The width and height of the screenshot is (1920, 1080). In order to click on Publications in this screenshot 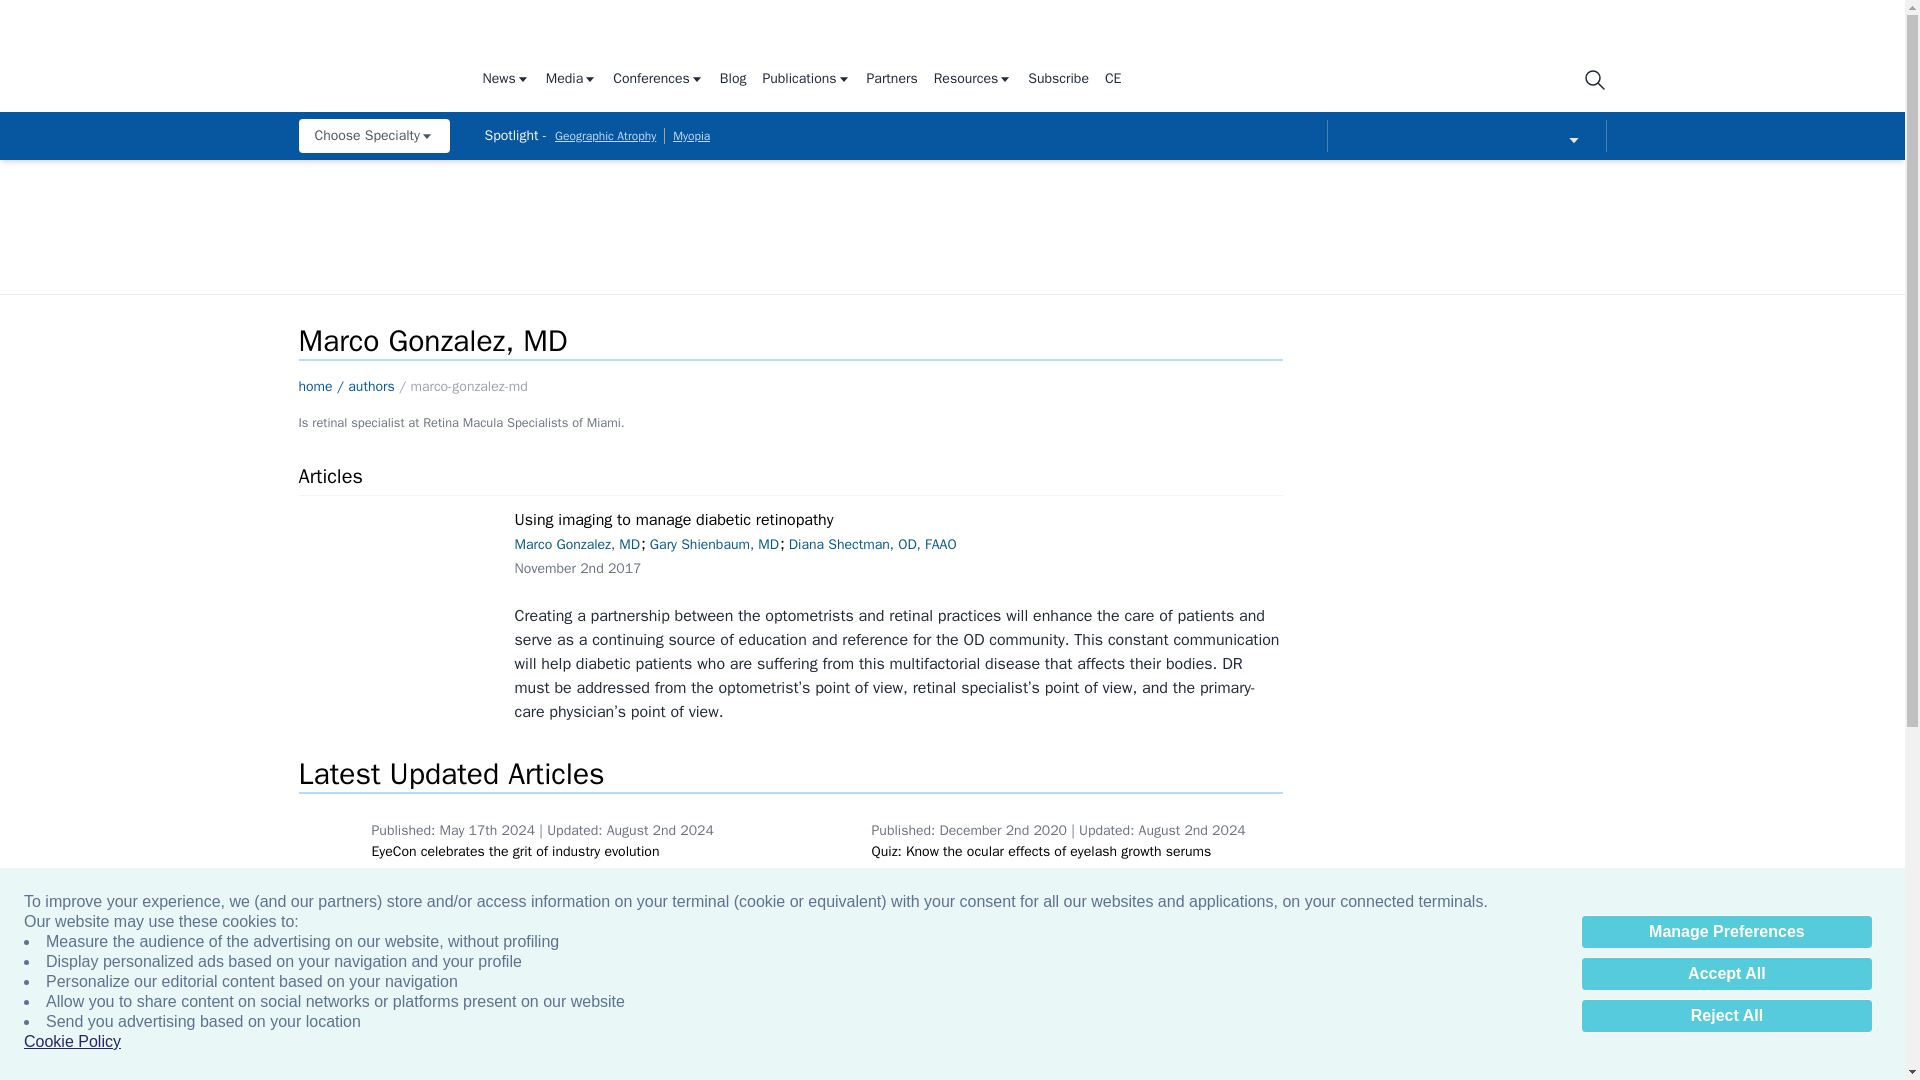, I will do `click(806, 80)`.